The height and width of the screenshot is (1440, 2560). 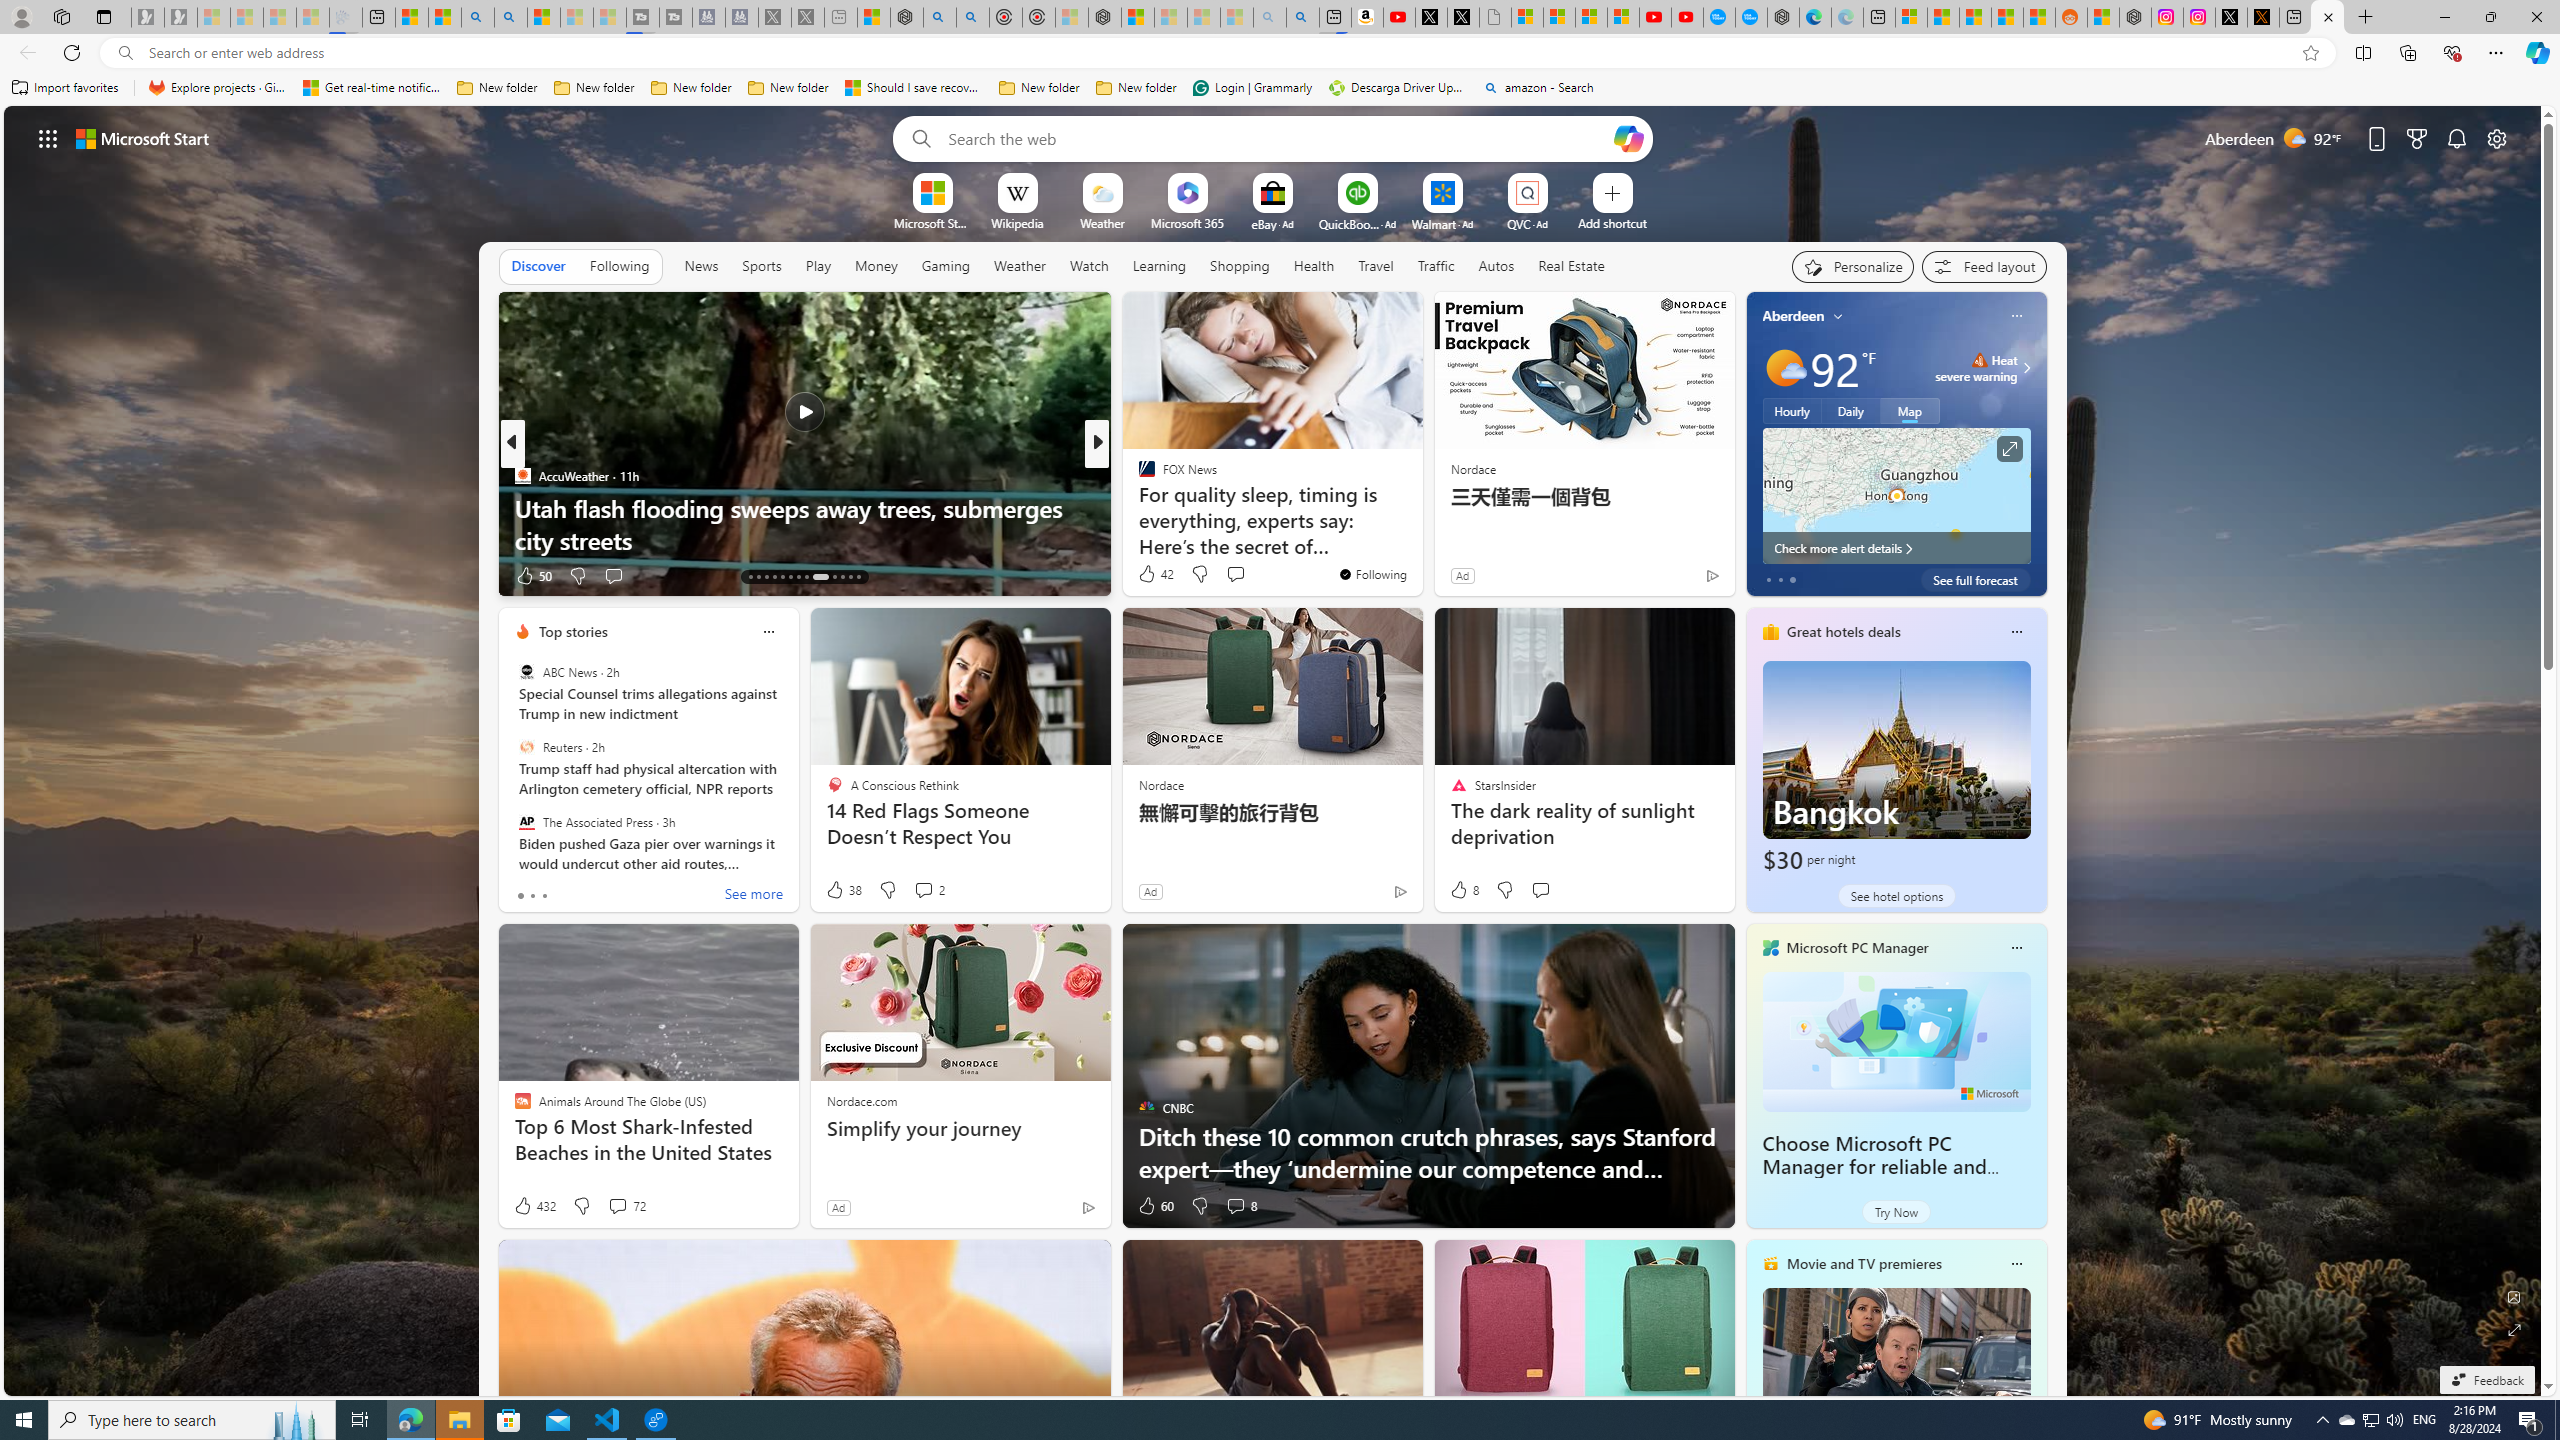 What do you see at coordinates (48, 138) in the screenshot?
I see `AutomationID: waffle` at bounding box center [48, 138].